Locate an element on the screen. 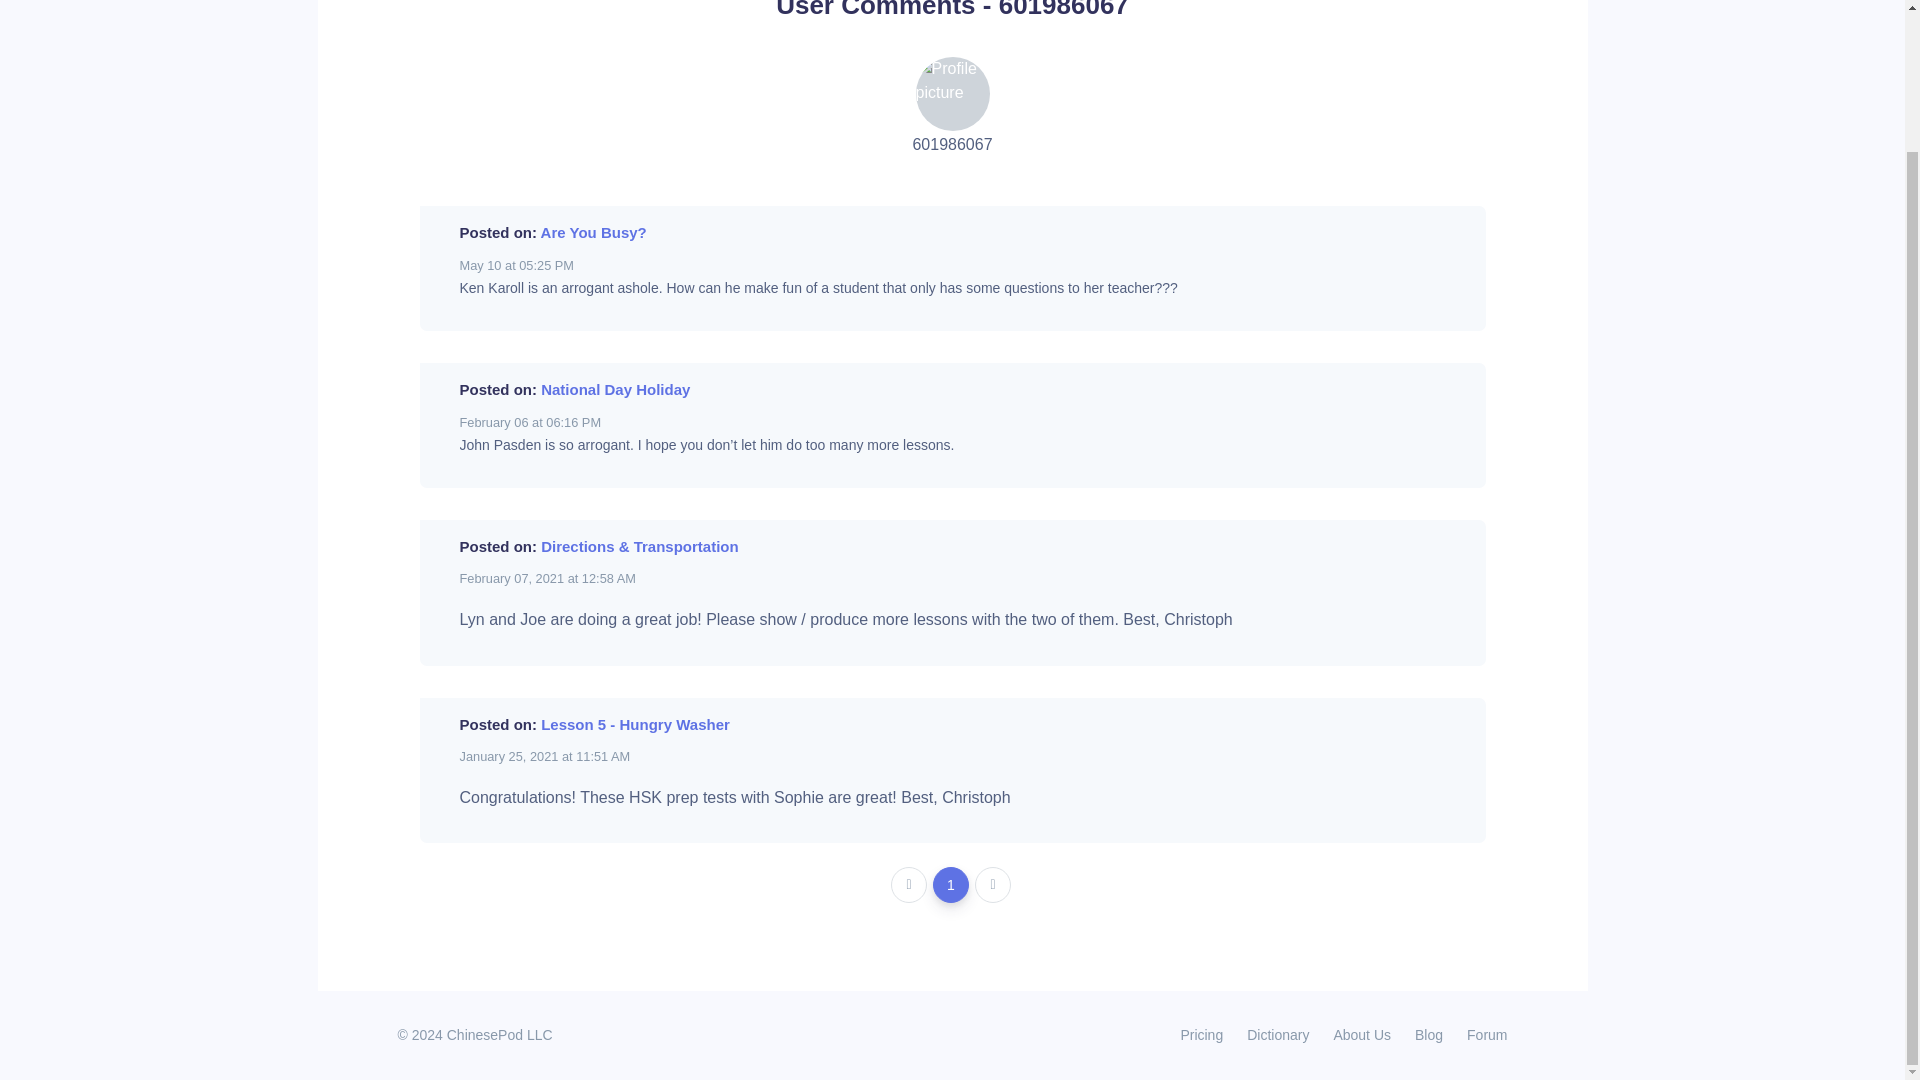  About Us is located at coordinates (1362, 1034).